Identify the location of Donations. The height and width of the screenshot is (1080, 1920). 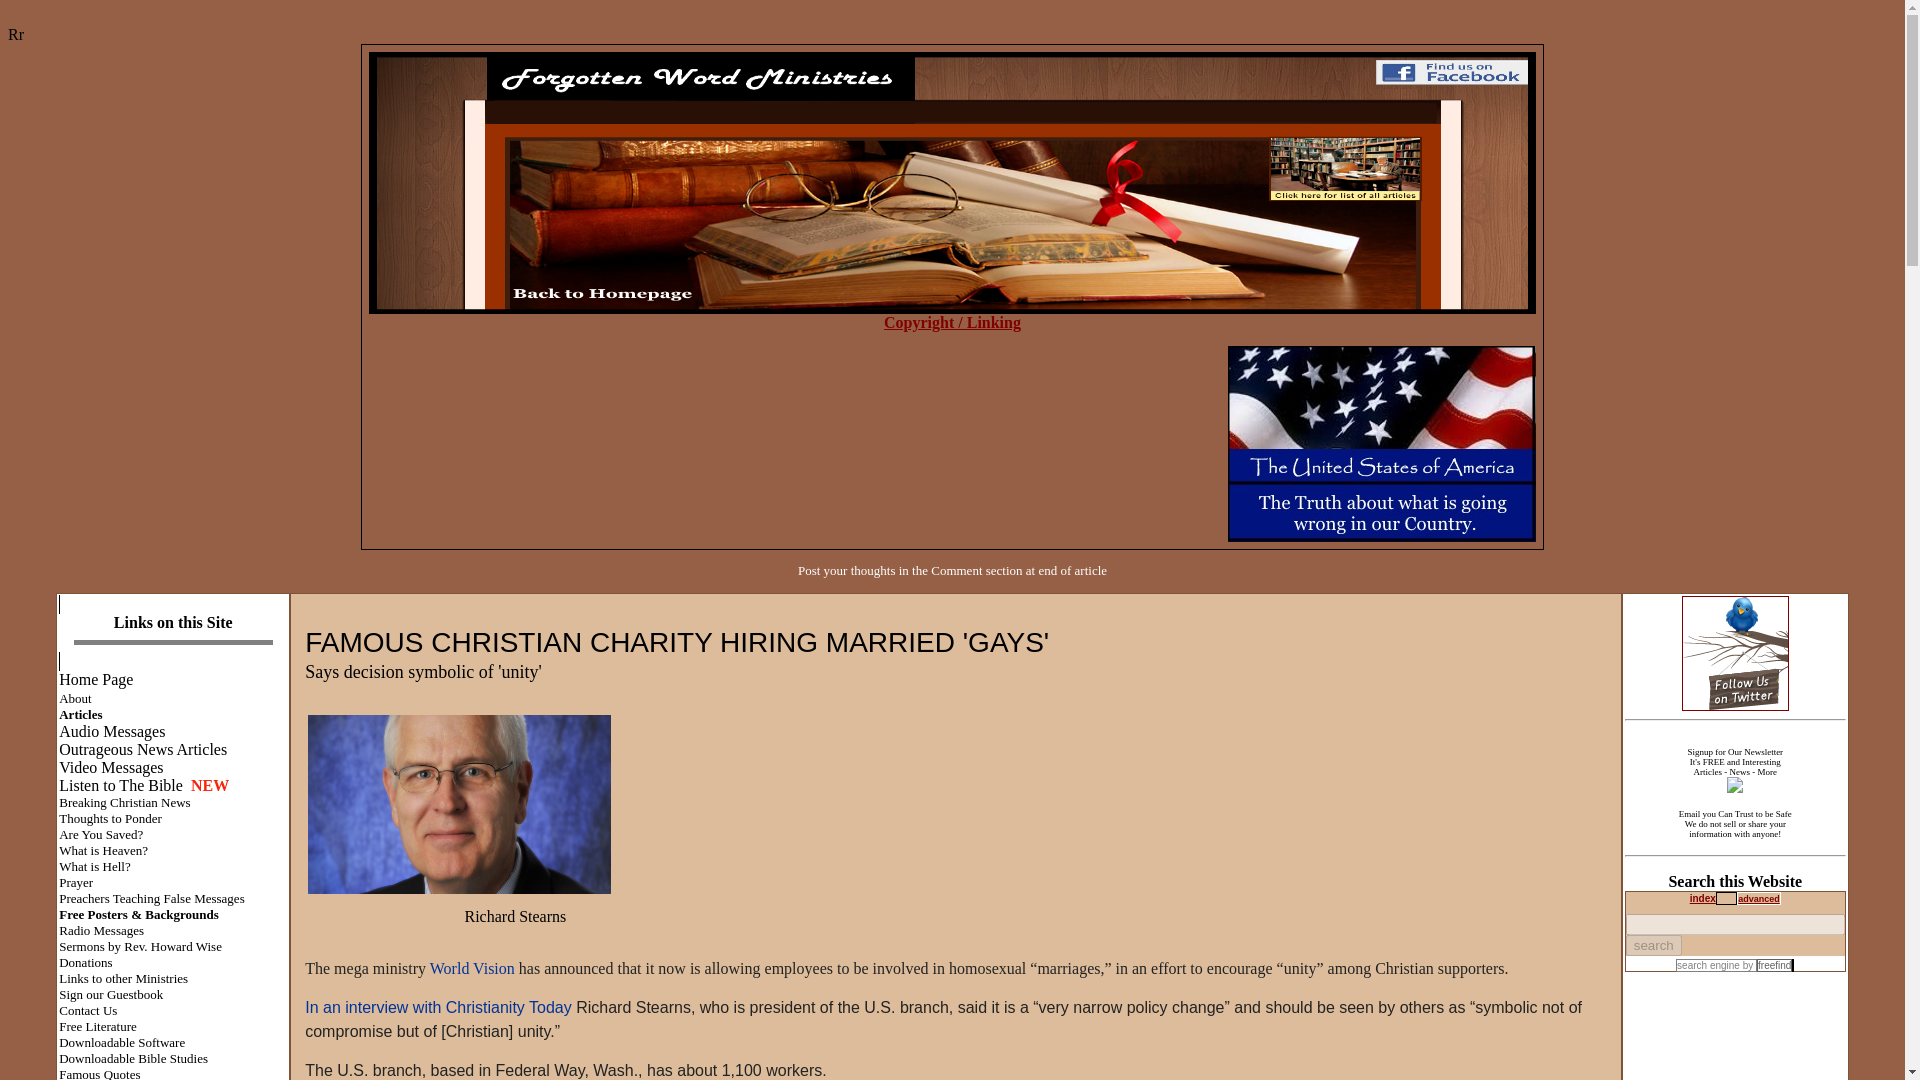
(85, 960).